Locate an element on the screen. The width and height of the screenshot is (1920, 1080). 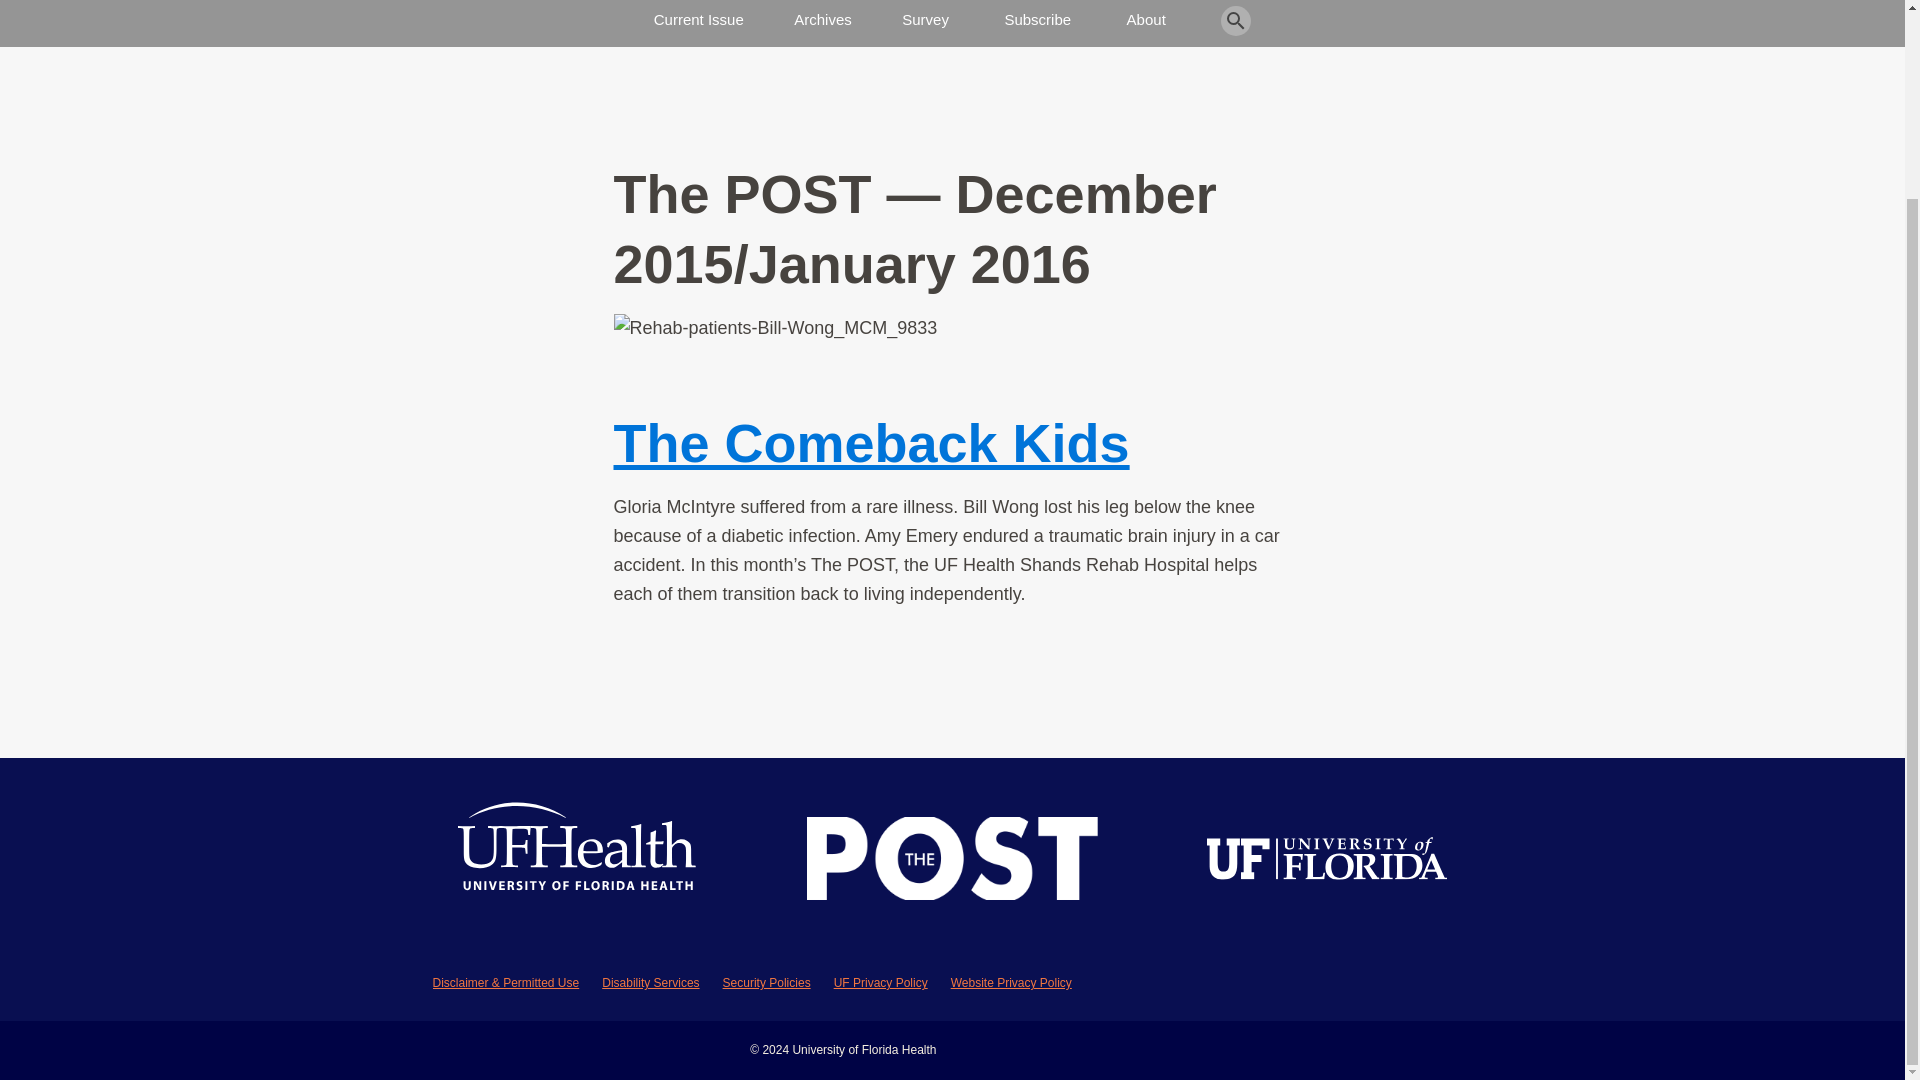
Publication Logo is located at coordinates (952, 862).